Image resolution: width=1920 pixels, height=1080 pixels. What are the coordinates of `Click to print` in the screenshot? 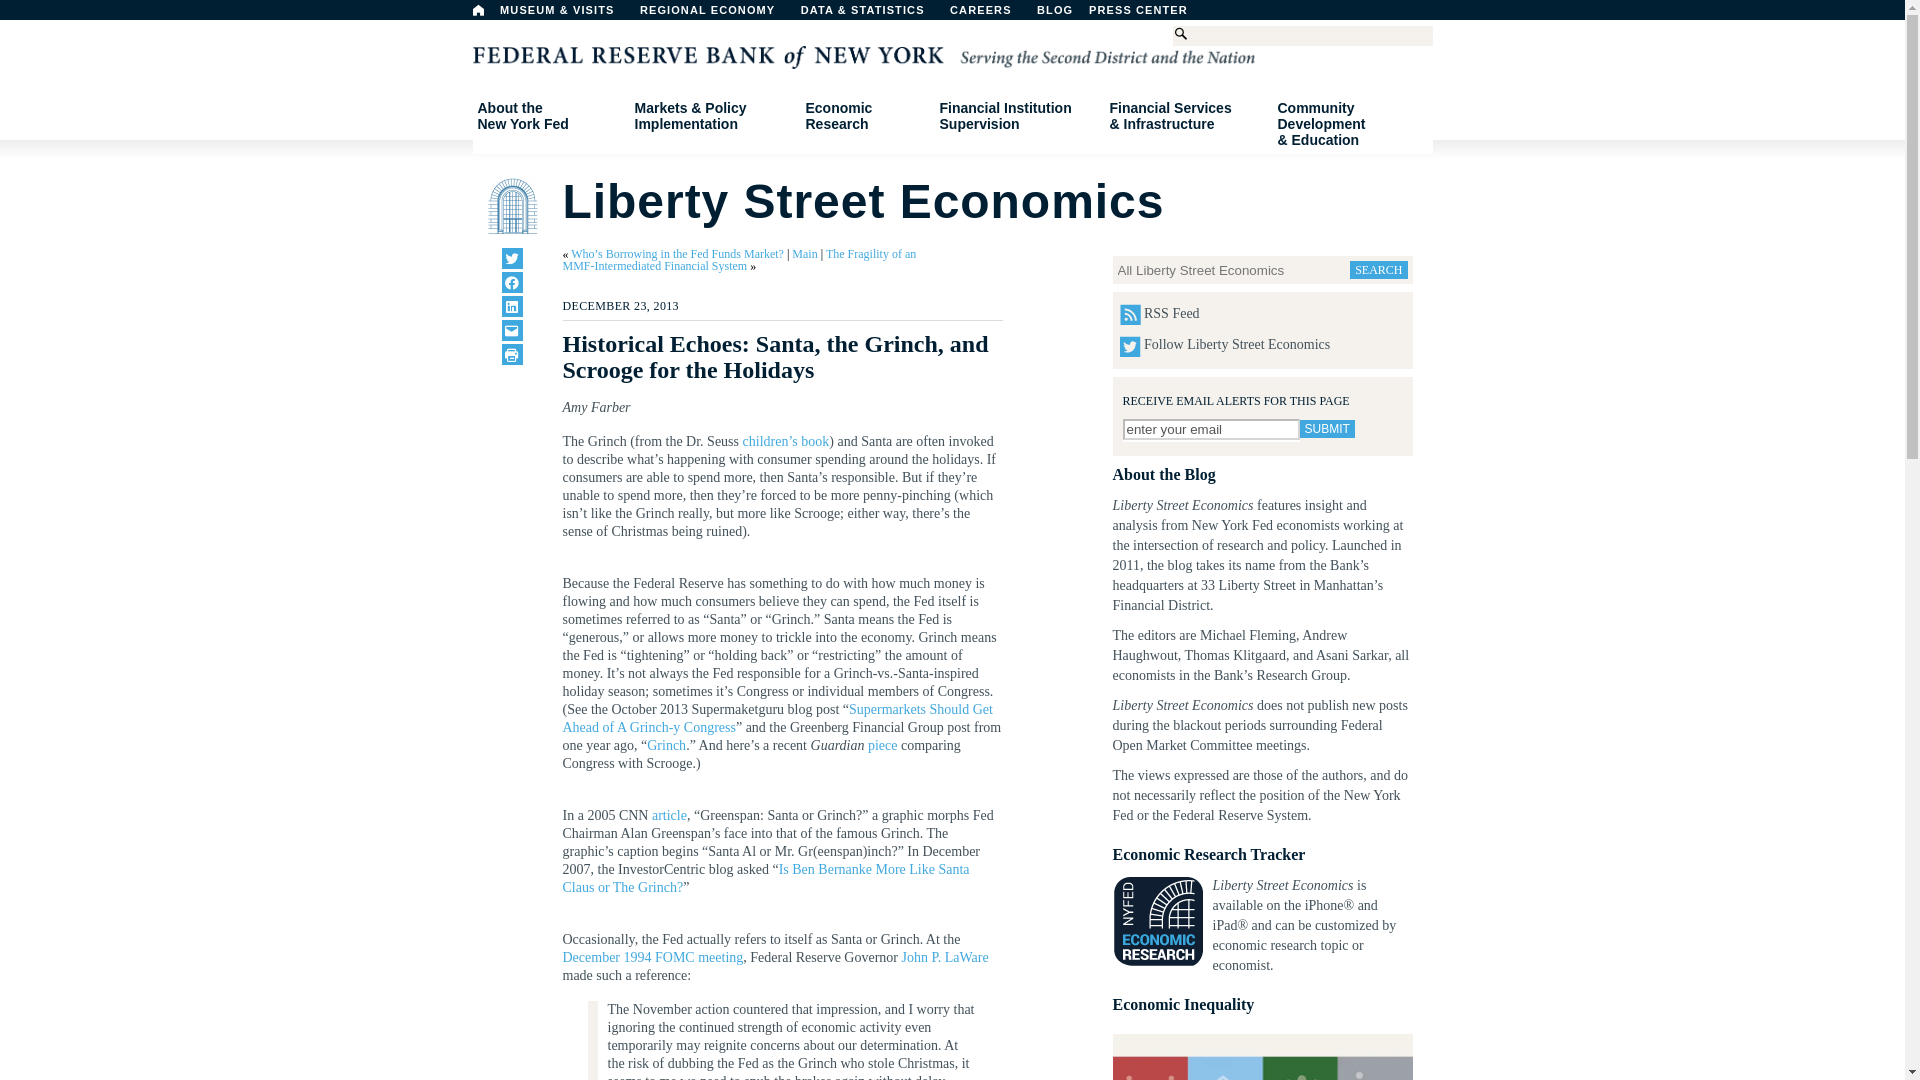 It's located at (512, 354).